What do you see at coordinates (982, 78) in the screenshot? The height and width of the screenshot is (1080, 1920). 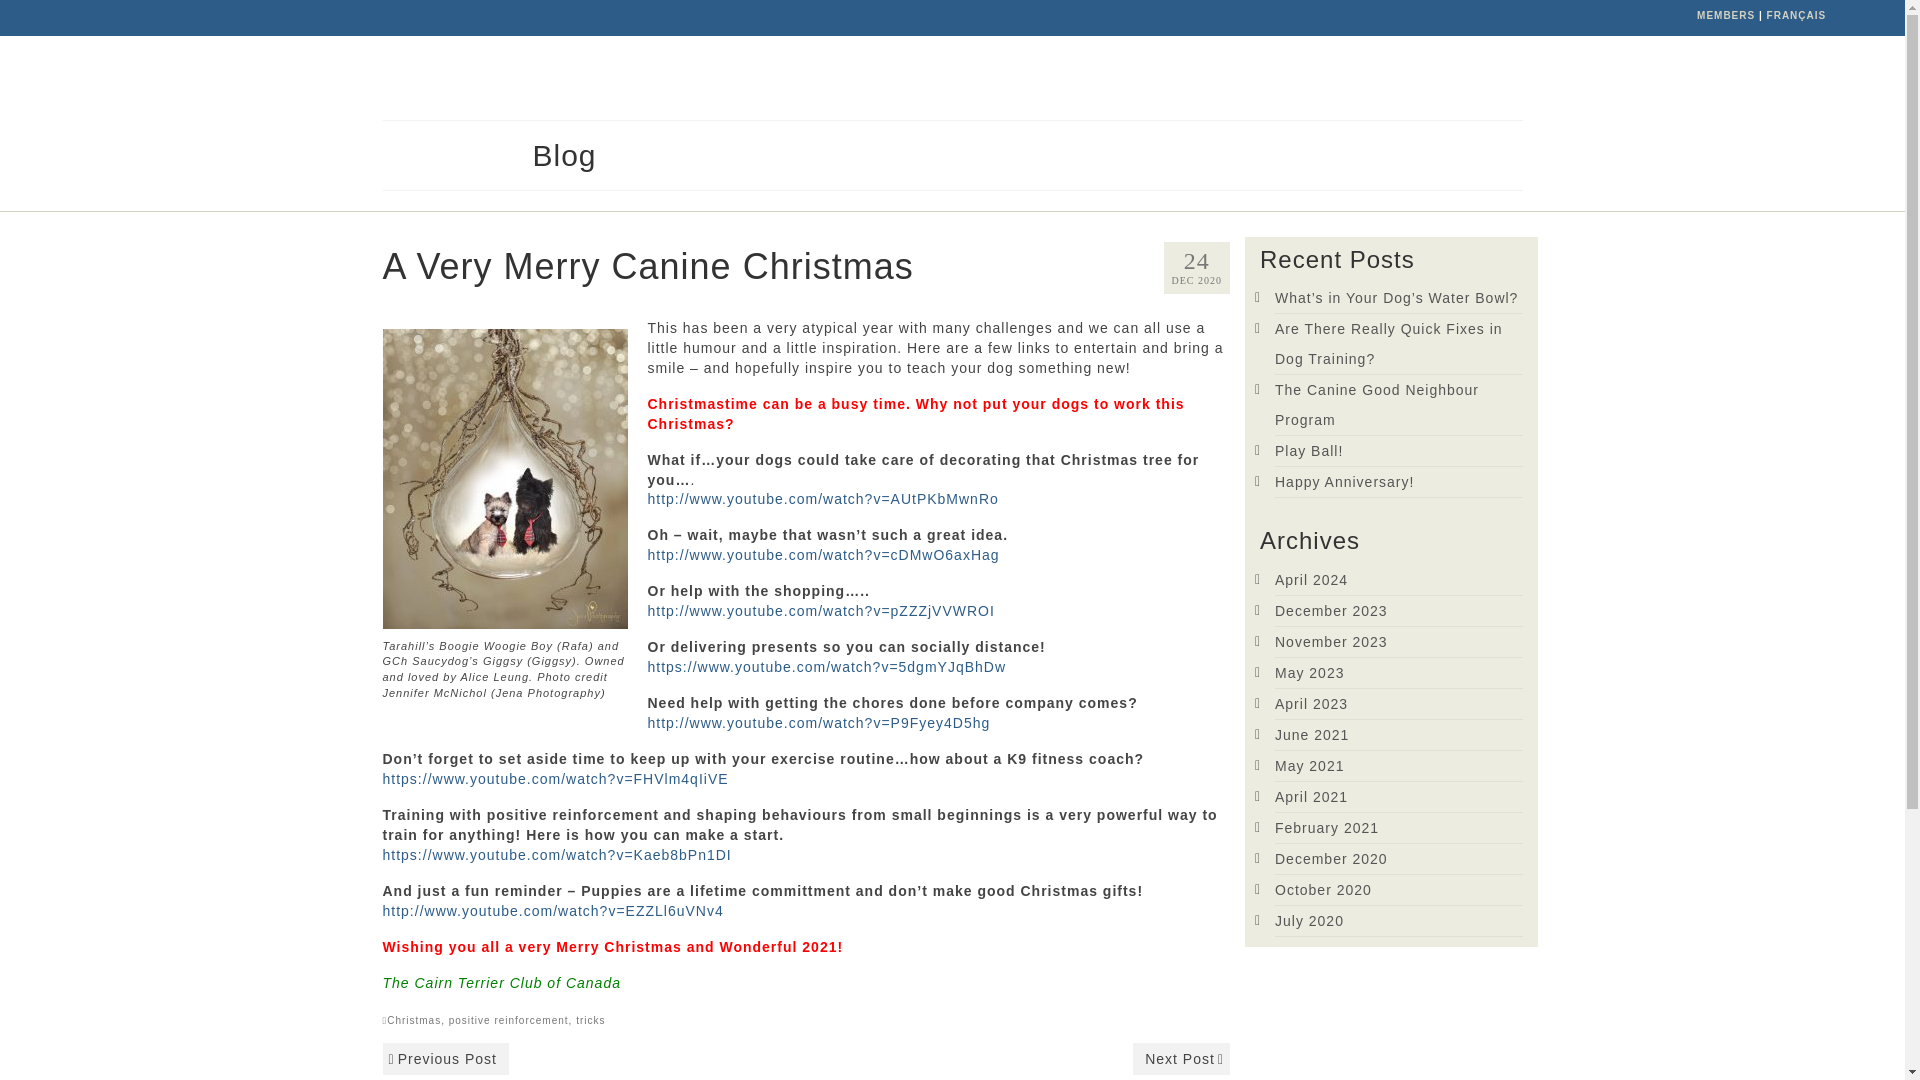 I see `HOME` at bounding box center [982, 78].